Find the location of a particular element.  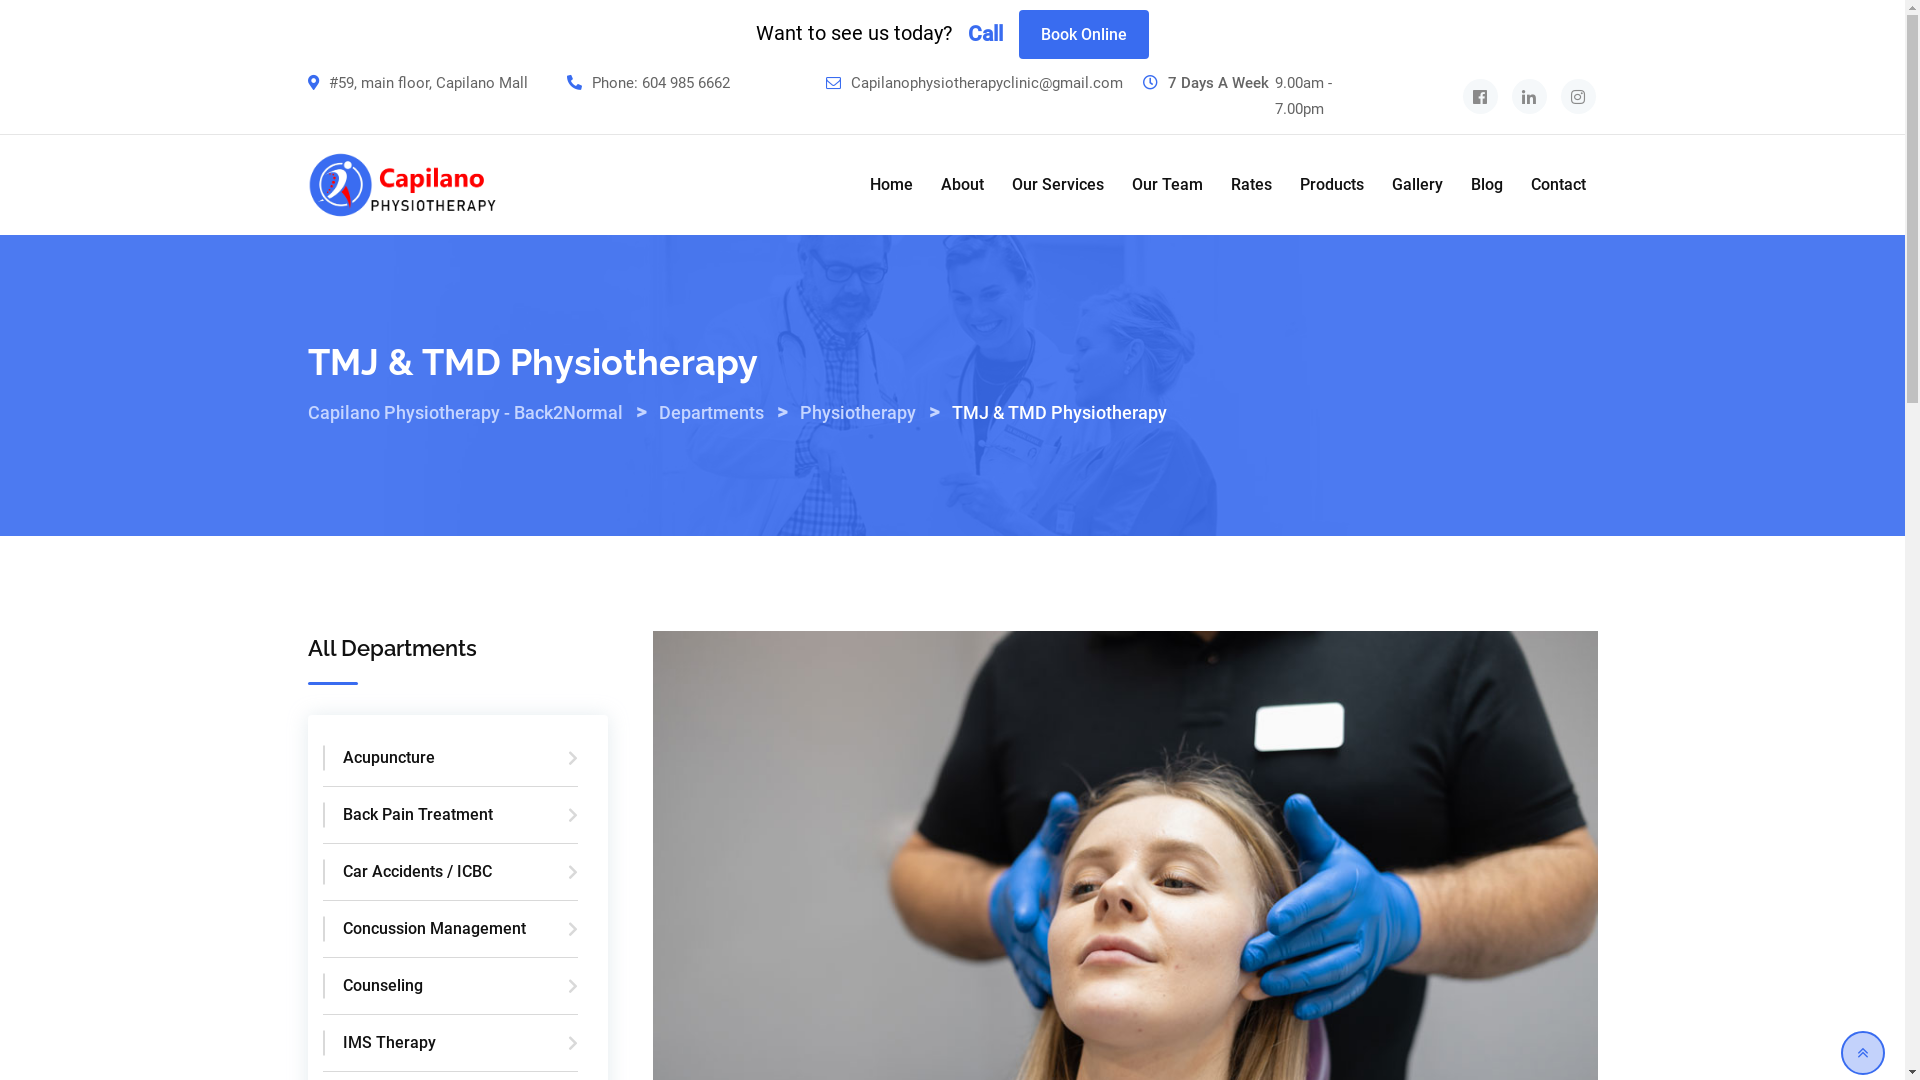

Home is located at coordinates (892, 185).